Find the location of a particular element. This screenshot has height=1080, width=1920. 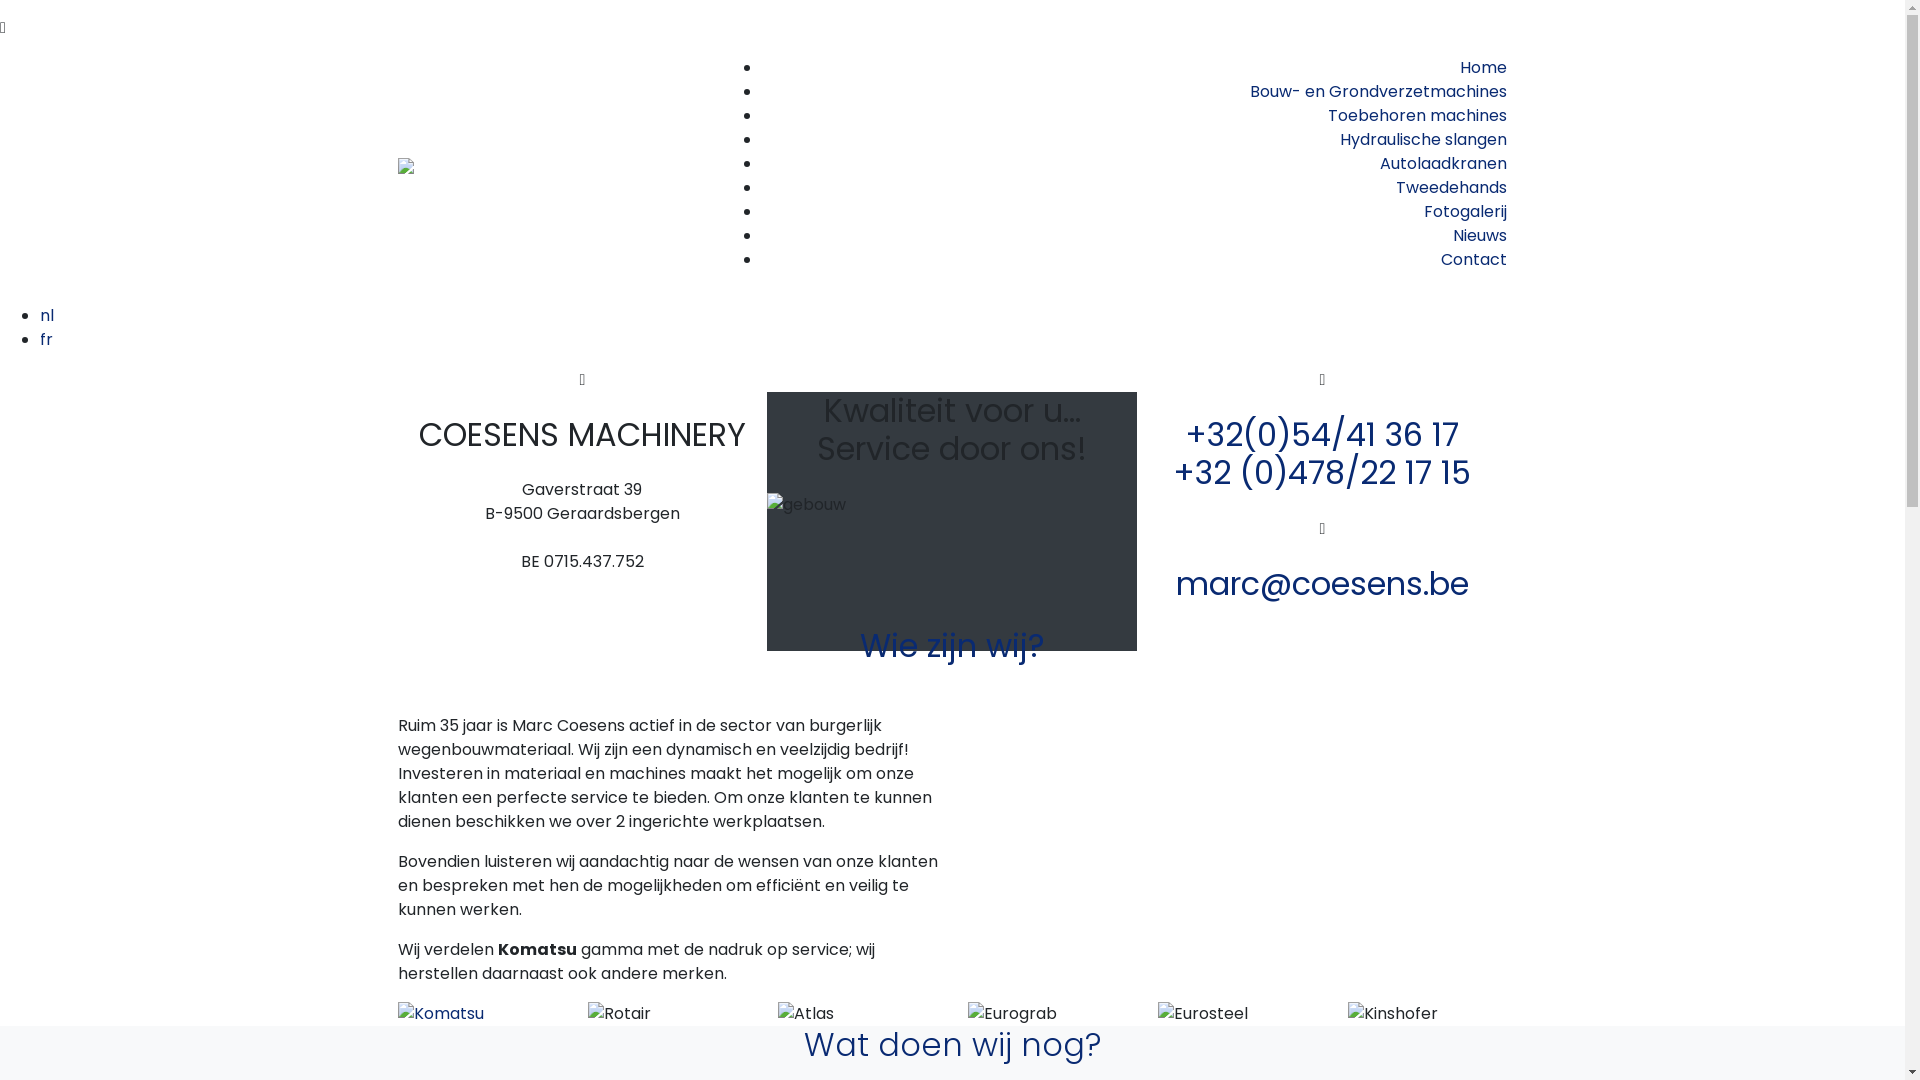

marc@coesens.be is located at coordinates (1322, 584).